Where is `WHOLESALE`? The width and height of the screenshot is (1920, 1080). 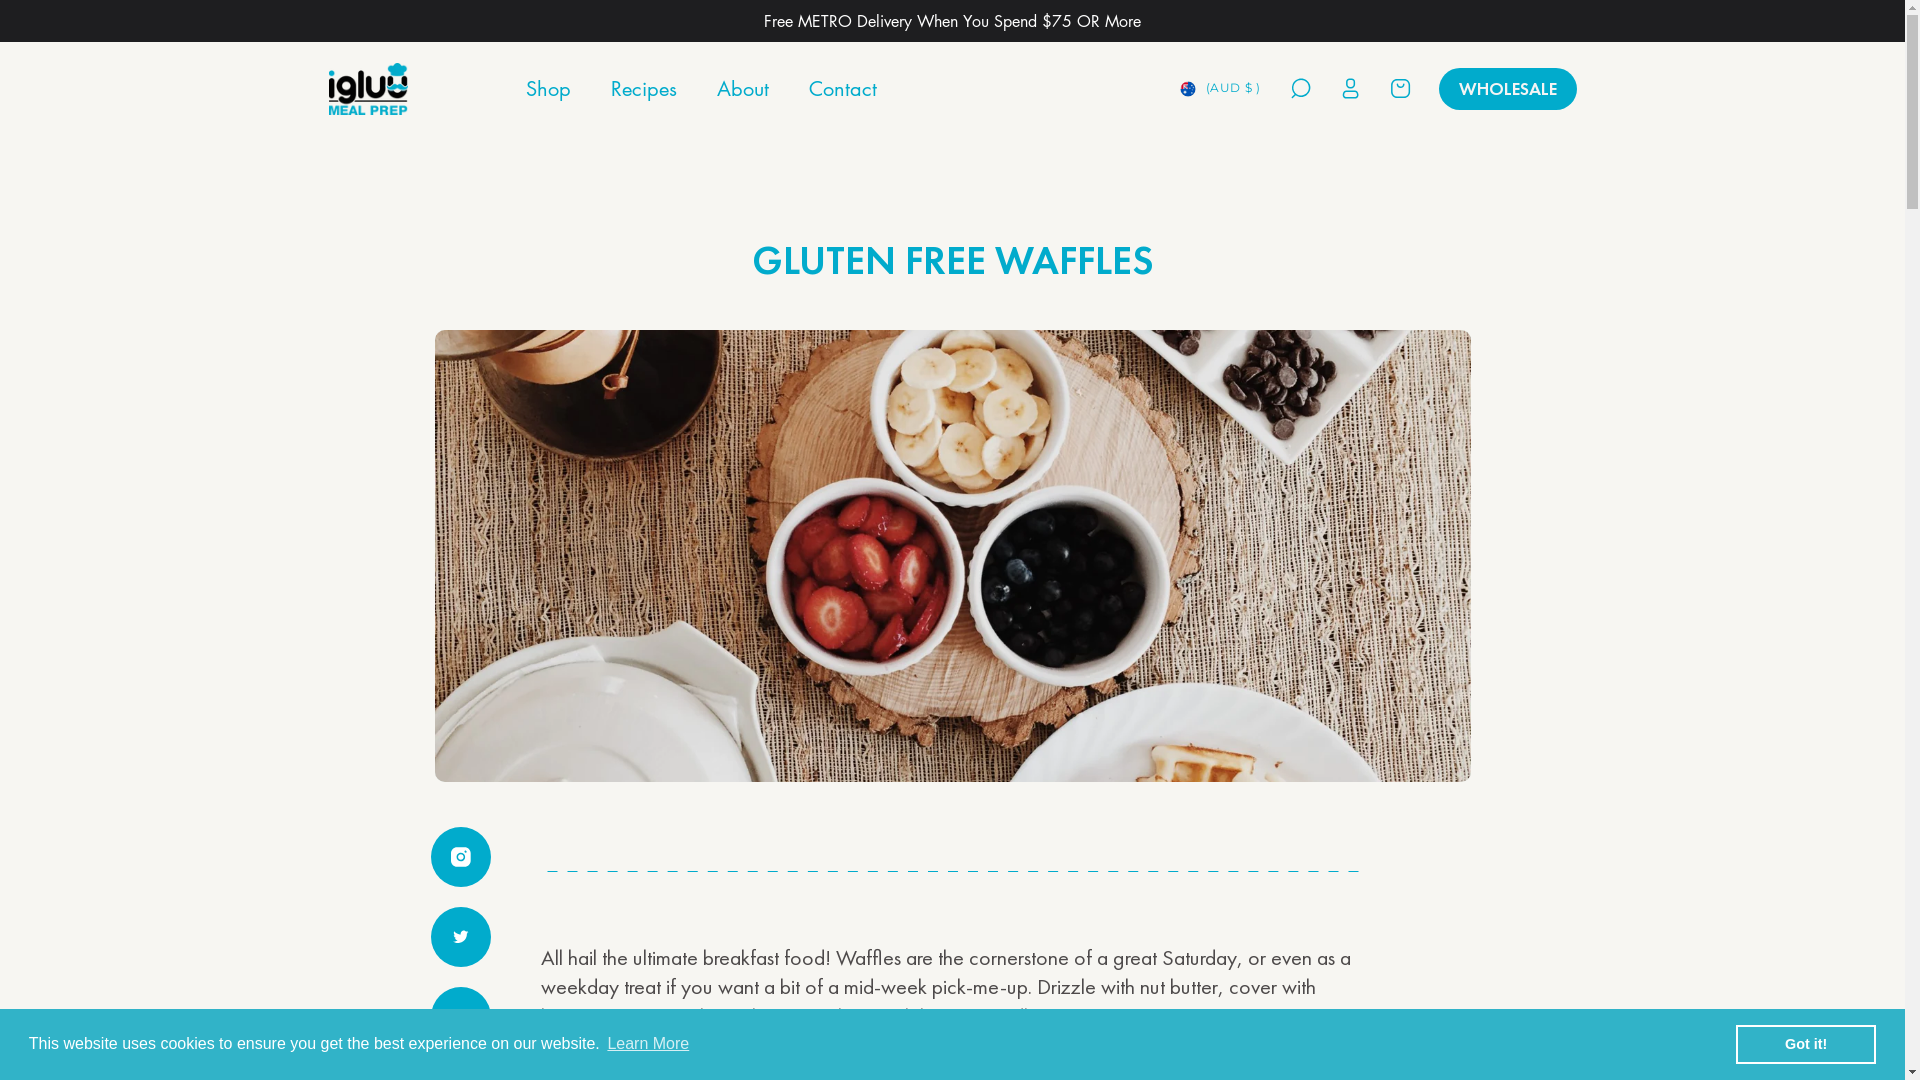 WHOLESALE is located at coordinates (1507, 89).